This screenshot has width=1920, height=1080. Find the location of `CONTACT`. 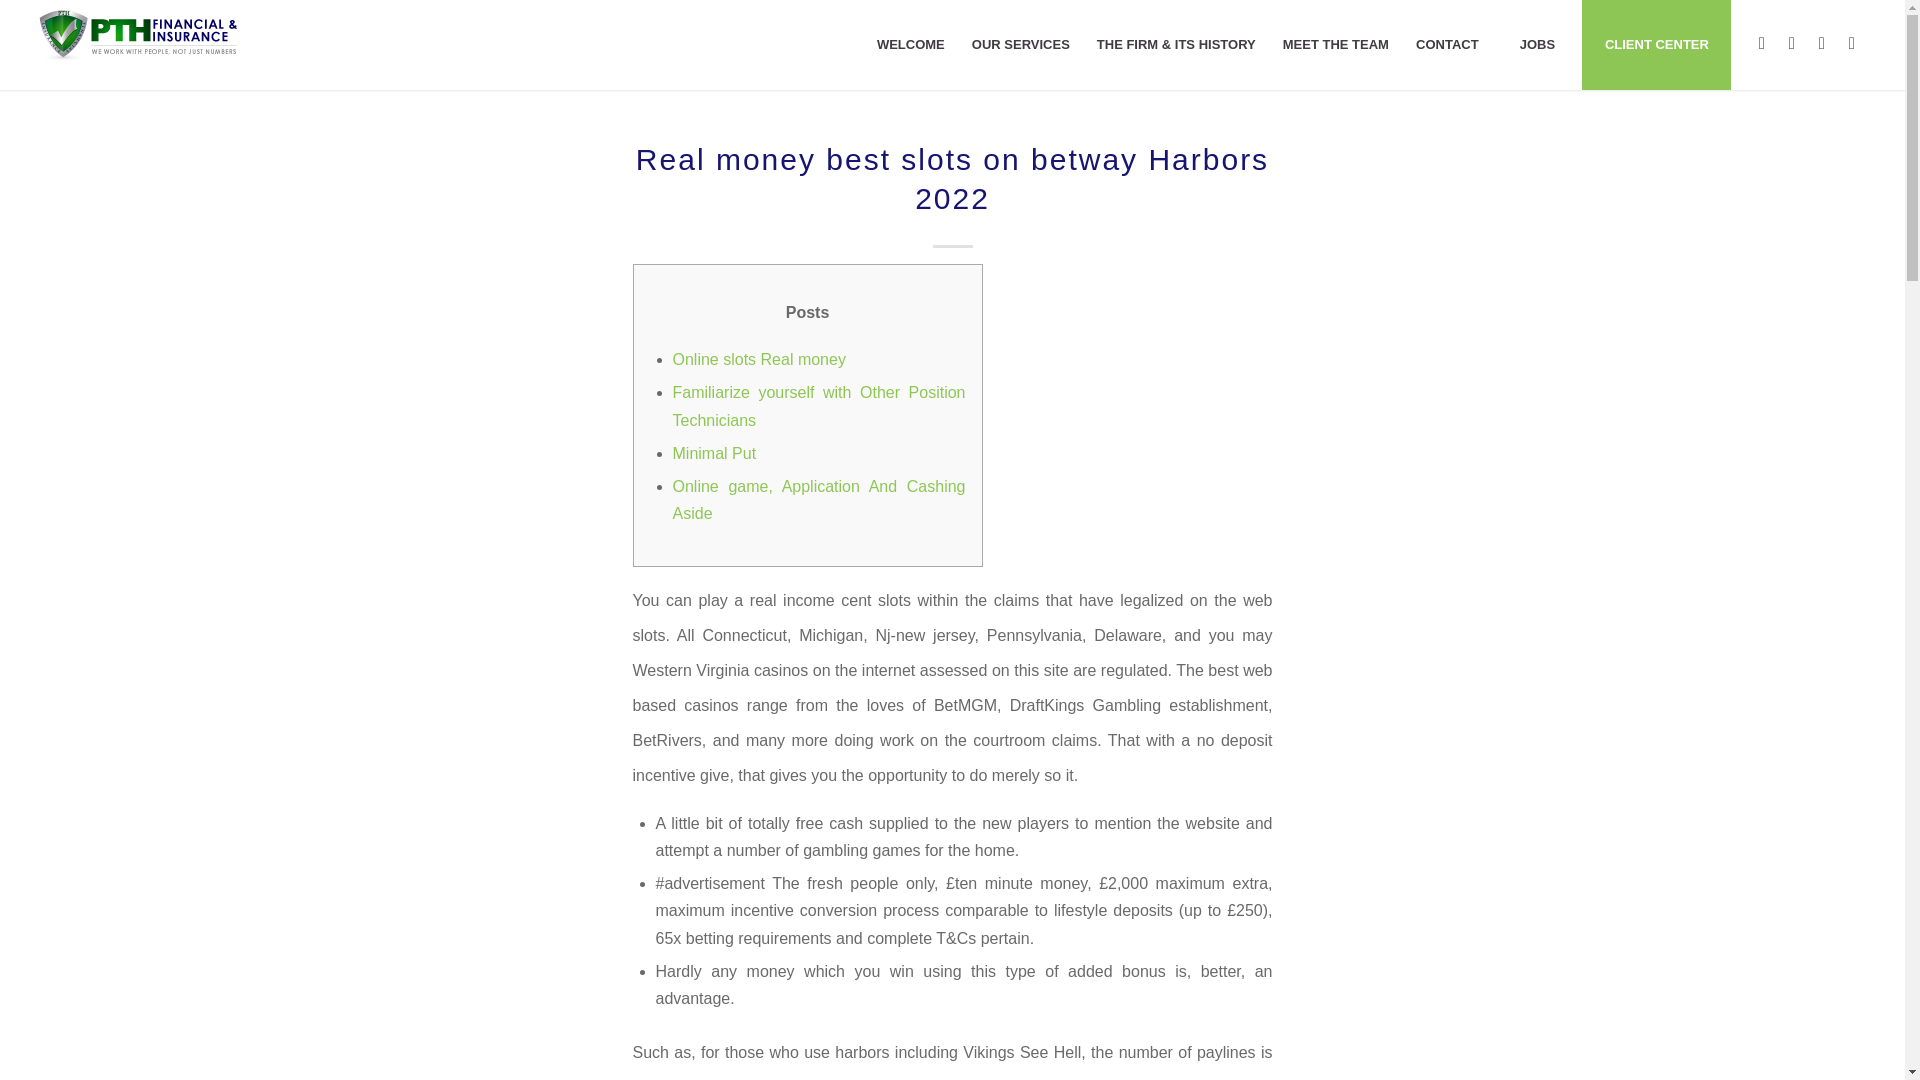

CONTACT is located at coordinates (1446, 44).